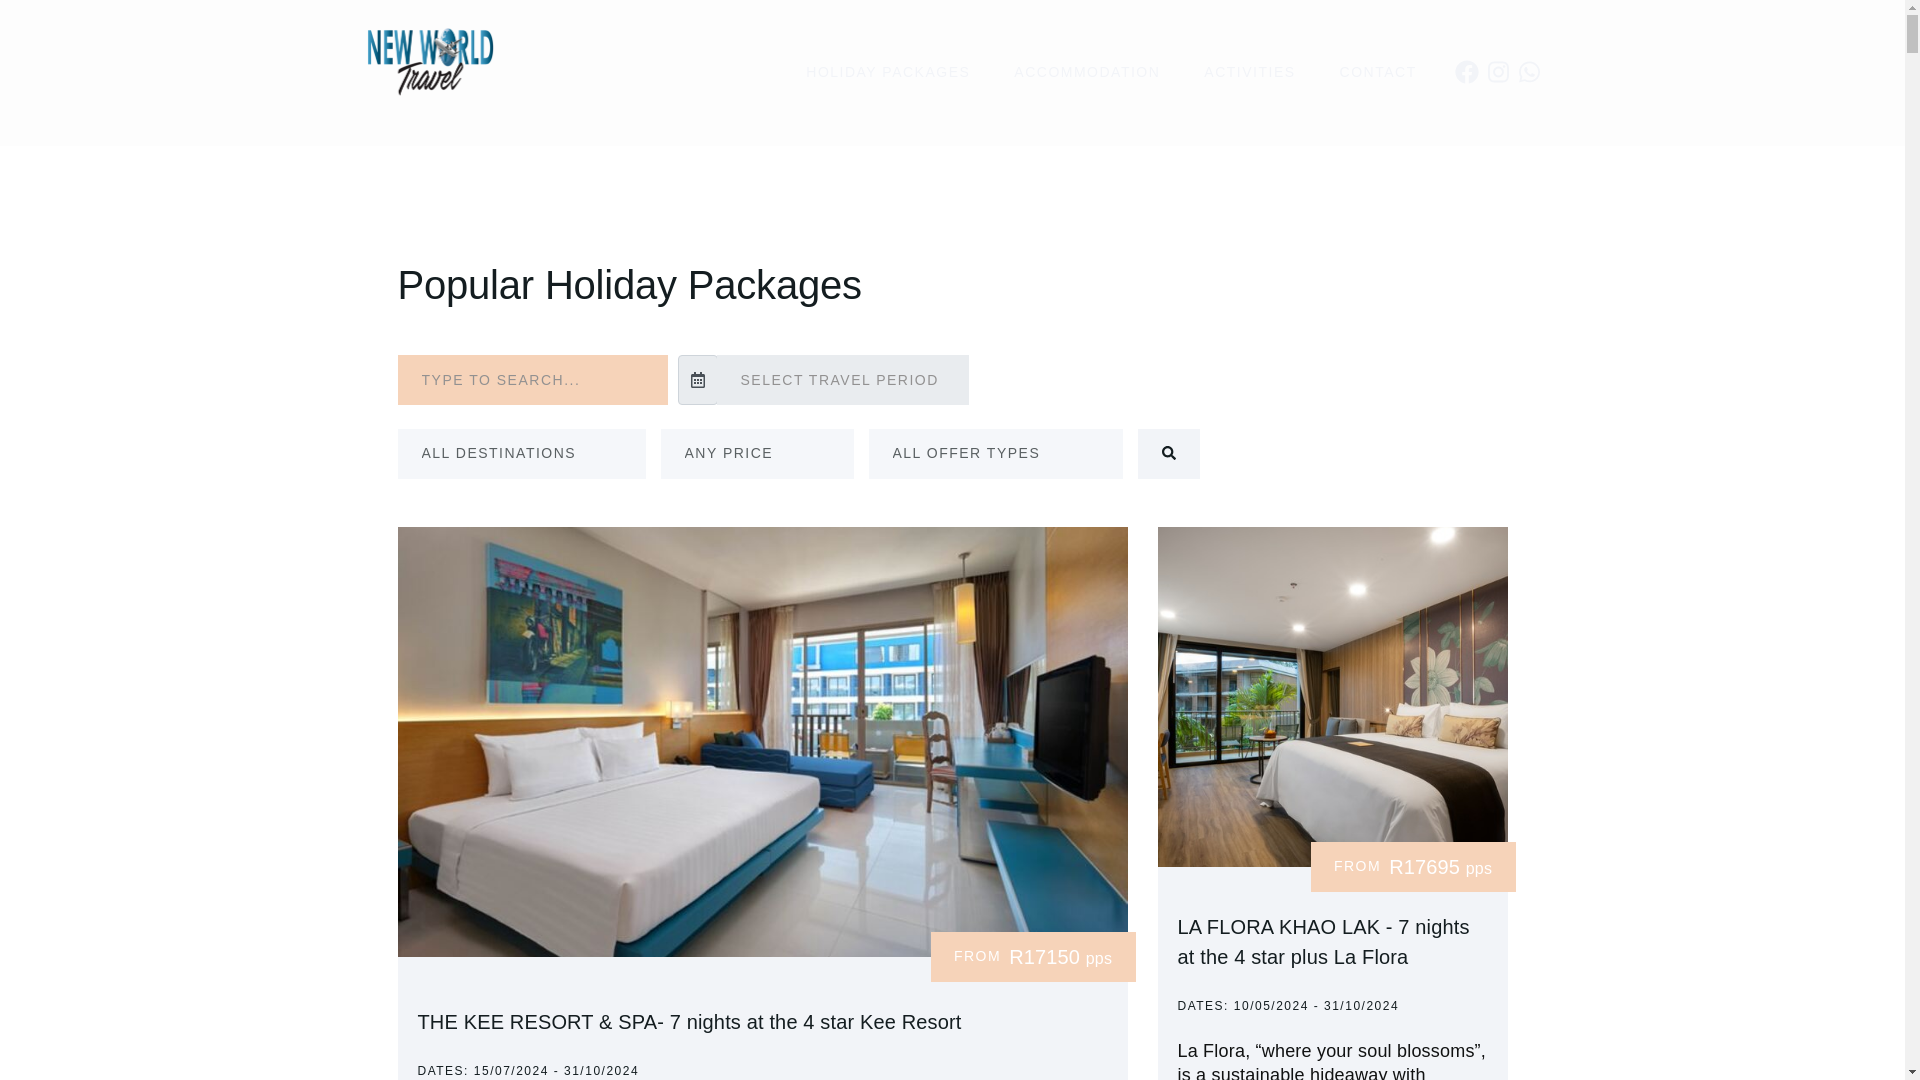  I want to click on CONTACT, so click(1378, 72).